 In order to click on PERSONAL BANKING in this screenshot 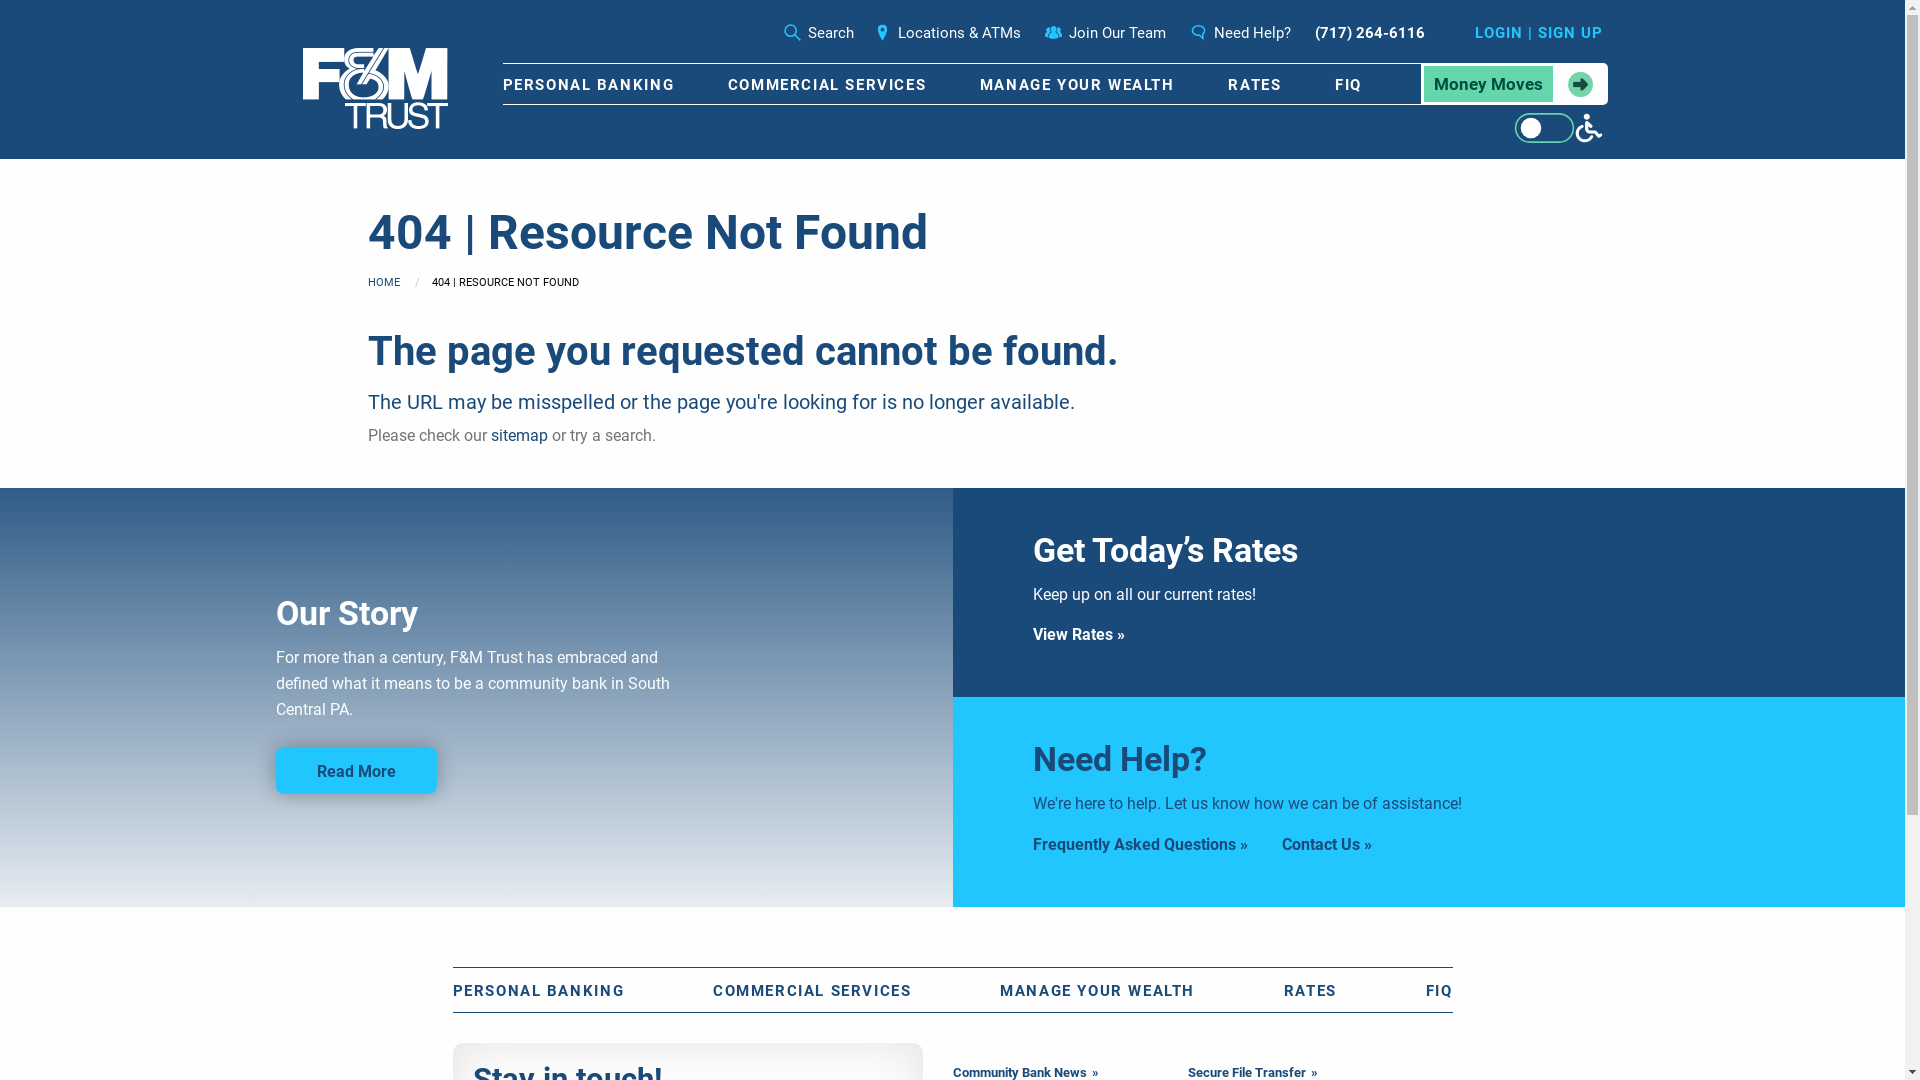, I will do `click(538, 990)`.